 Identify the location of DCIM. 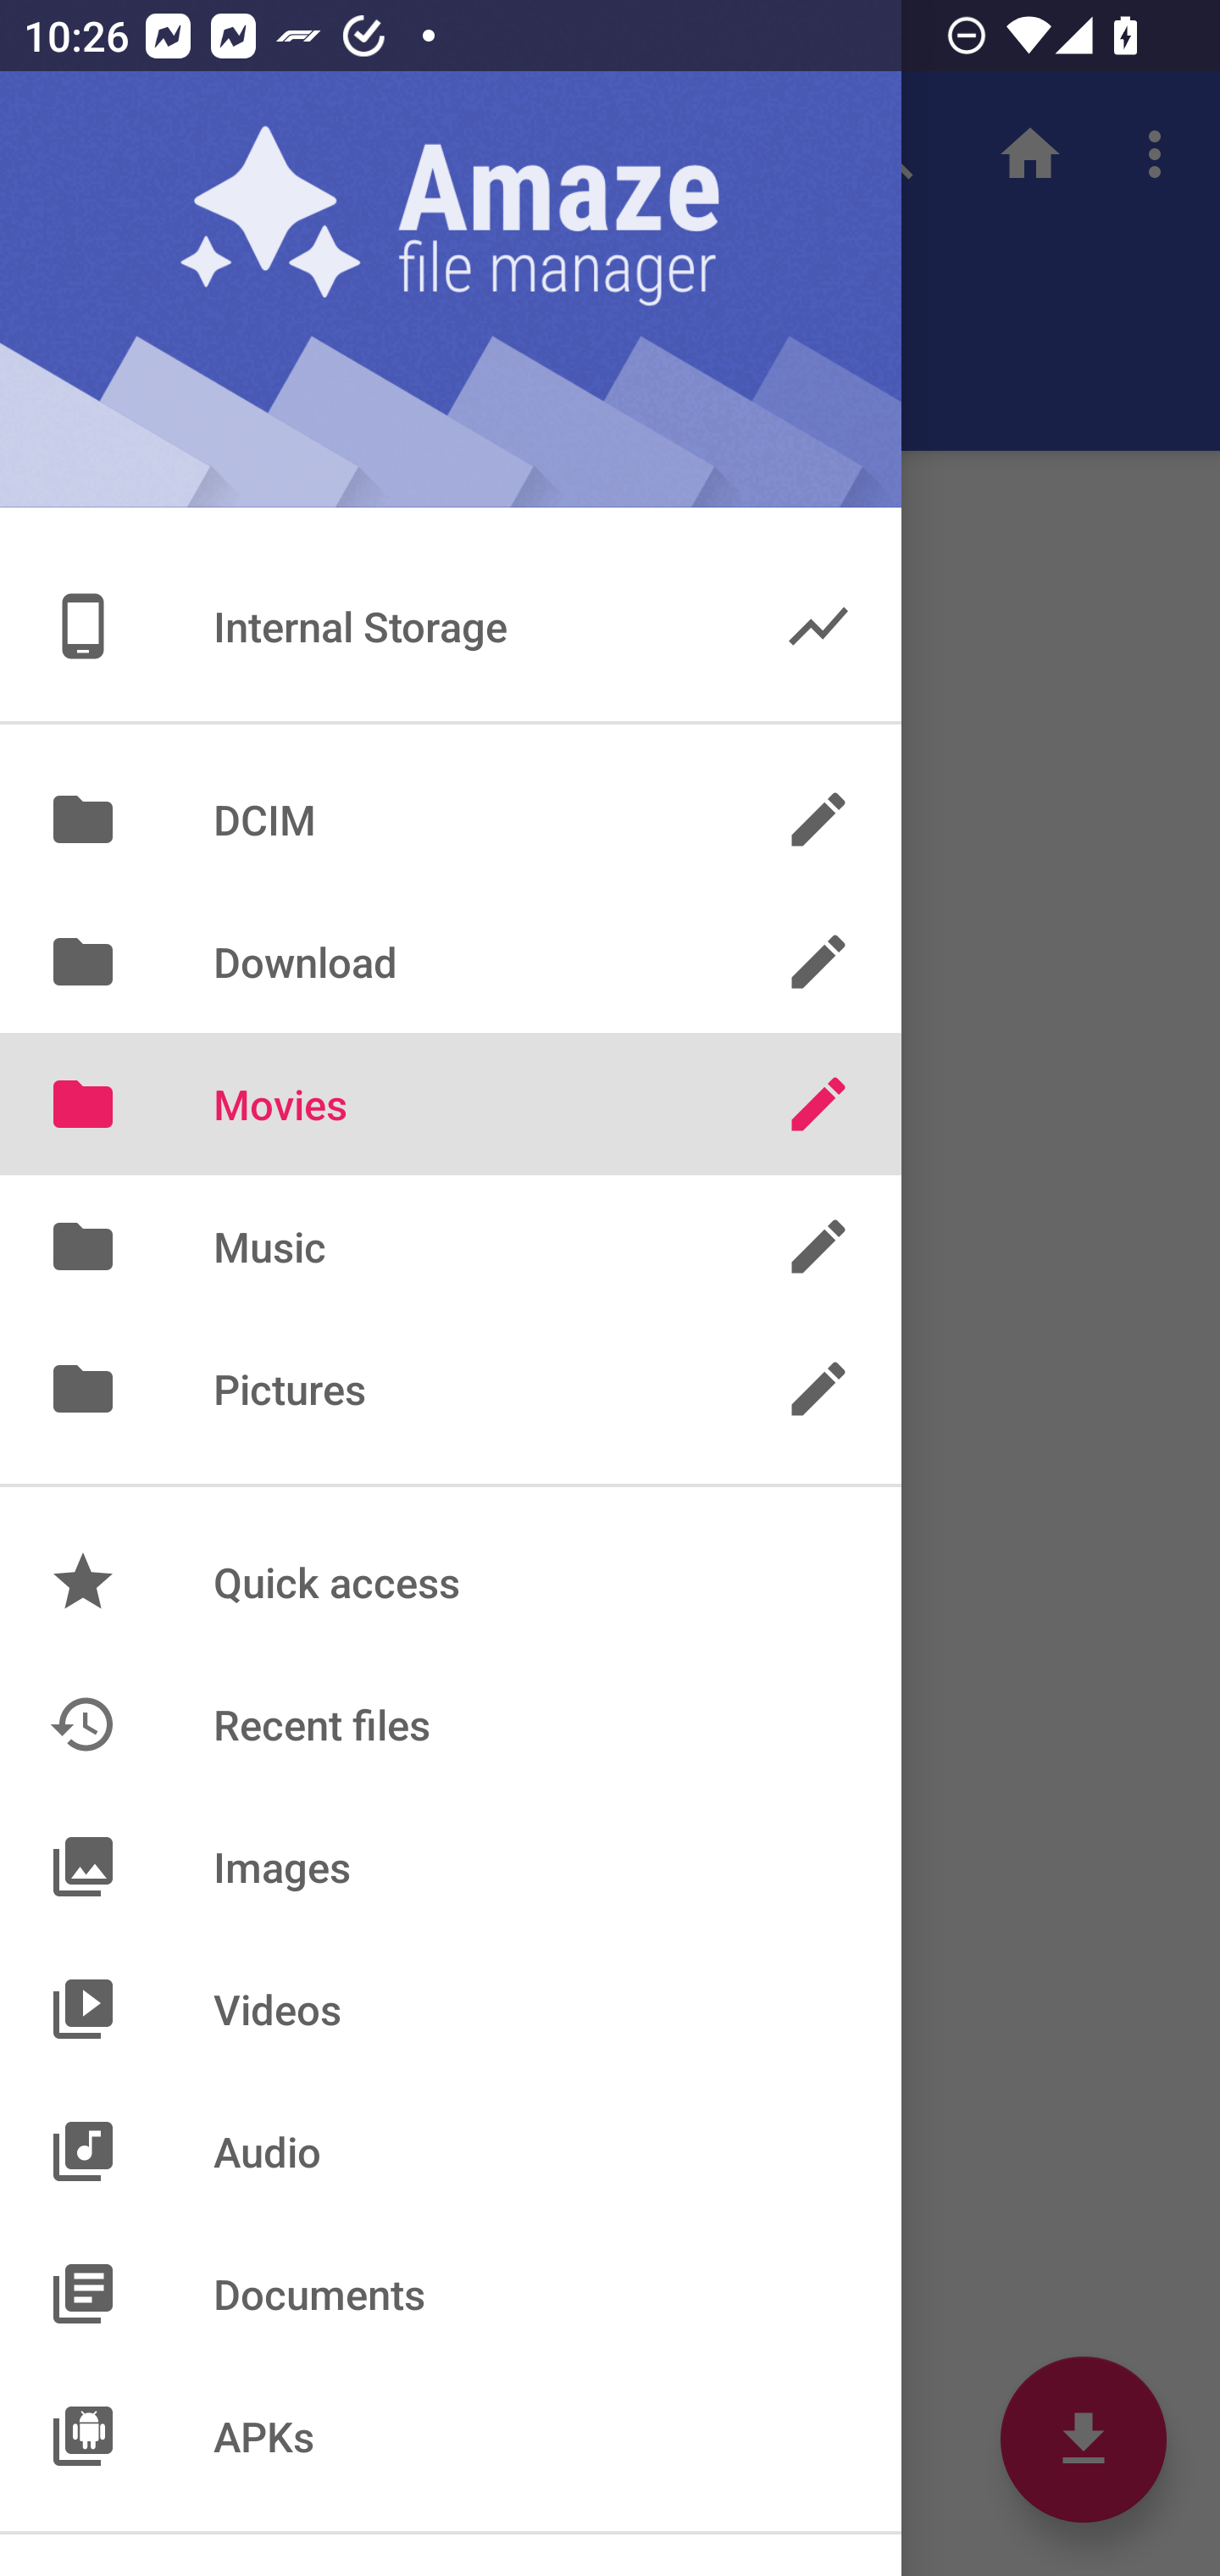
(451, 819).